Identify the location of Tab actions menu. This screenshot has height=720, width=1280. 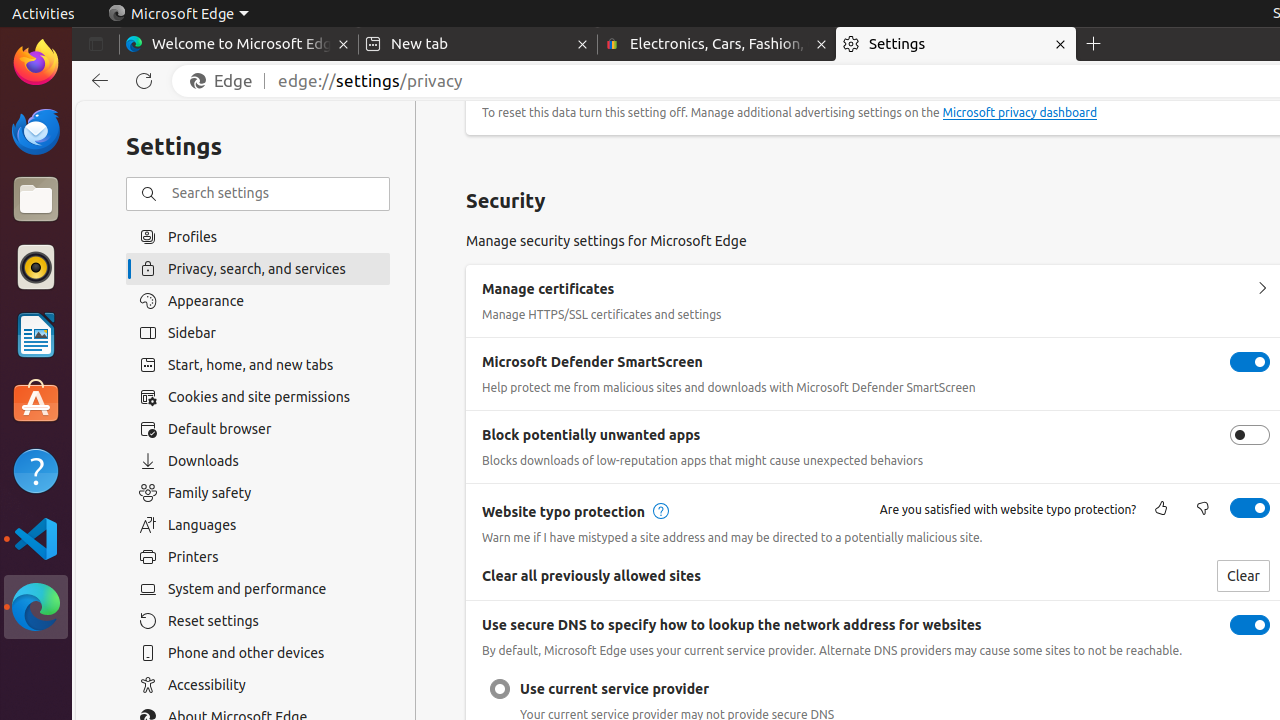
(96, 44).